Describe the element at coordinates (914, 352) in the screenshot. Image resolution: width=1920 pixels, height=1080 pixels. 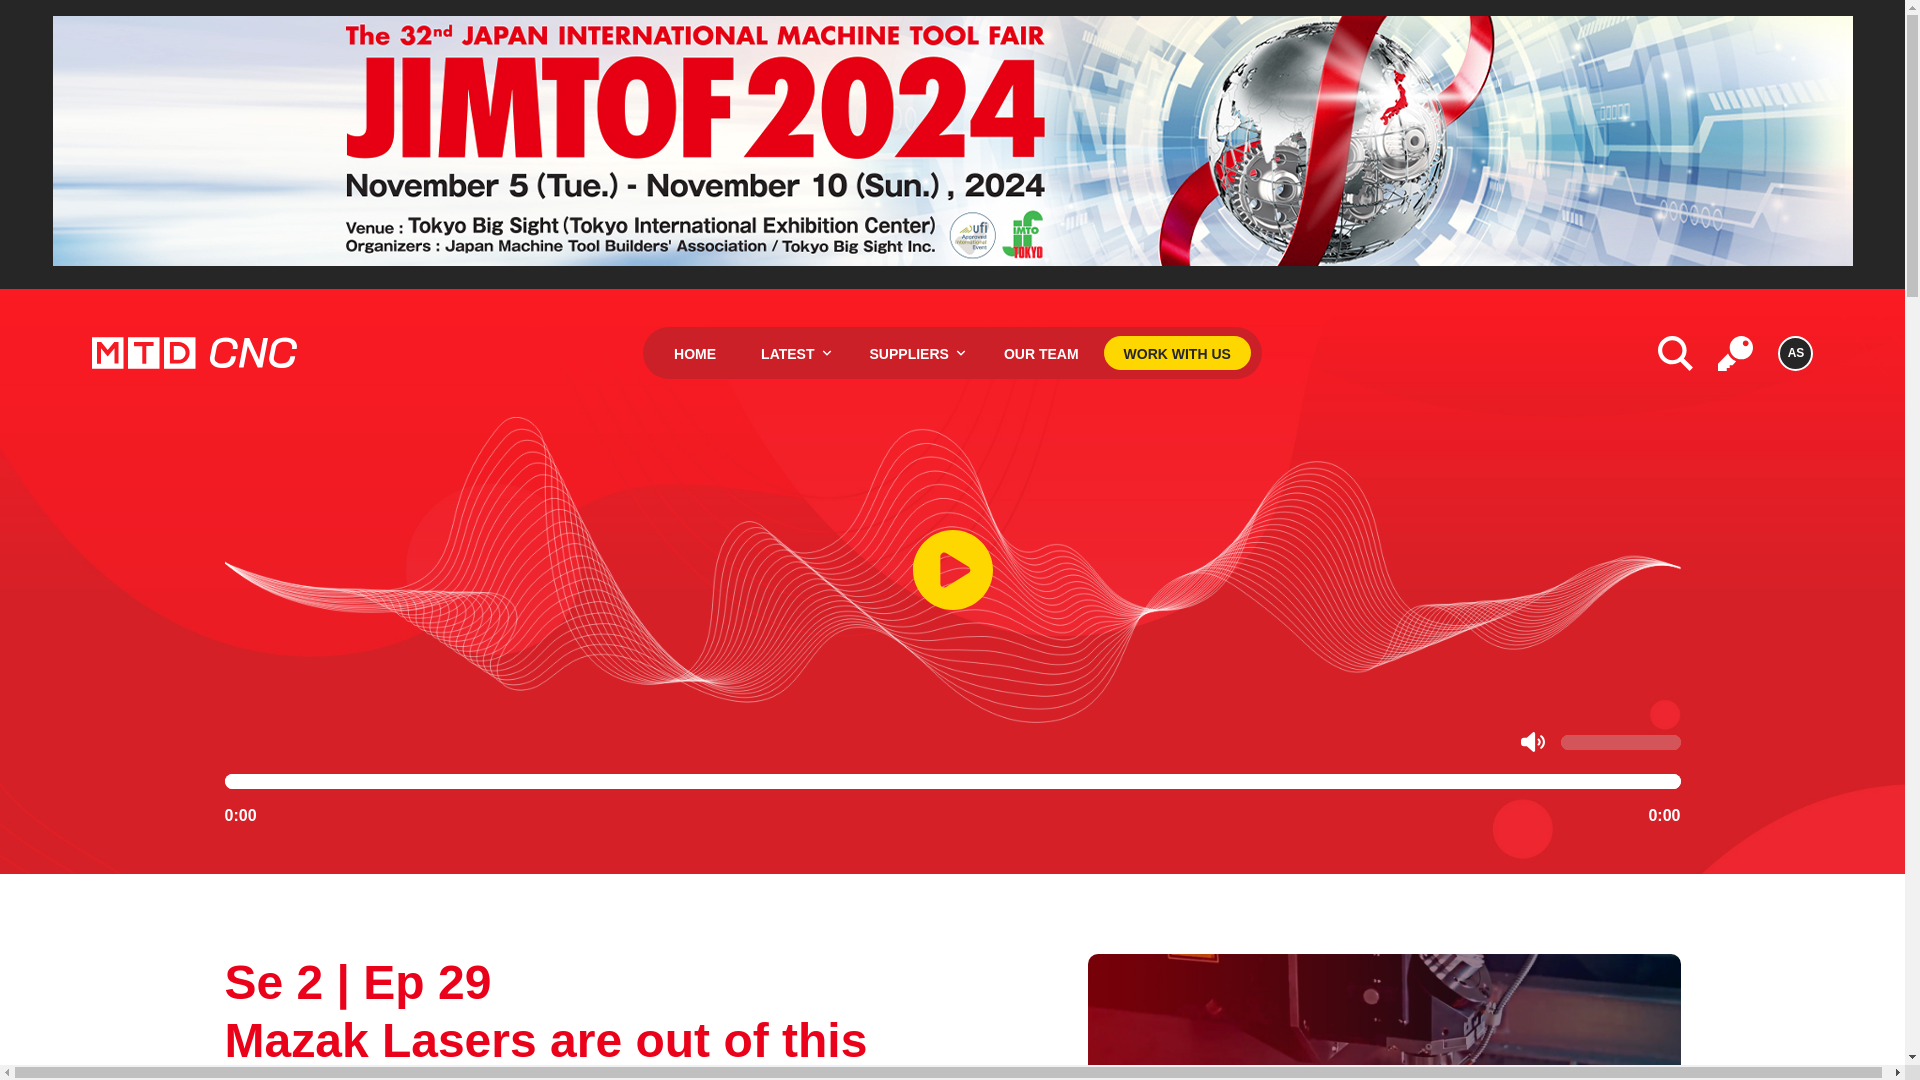
I see `SUPPLIERS` at that location.